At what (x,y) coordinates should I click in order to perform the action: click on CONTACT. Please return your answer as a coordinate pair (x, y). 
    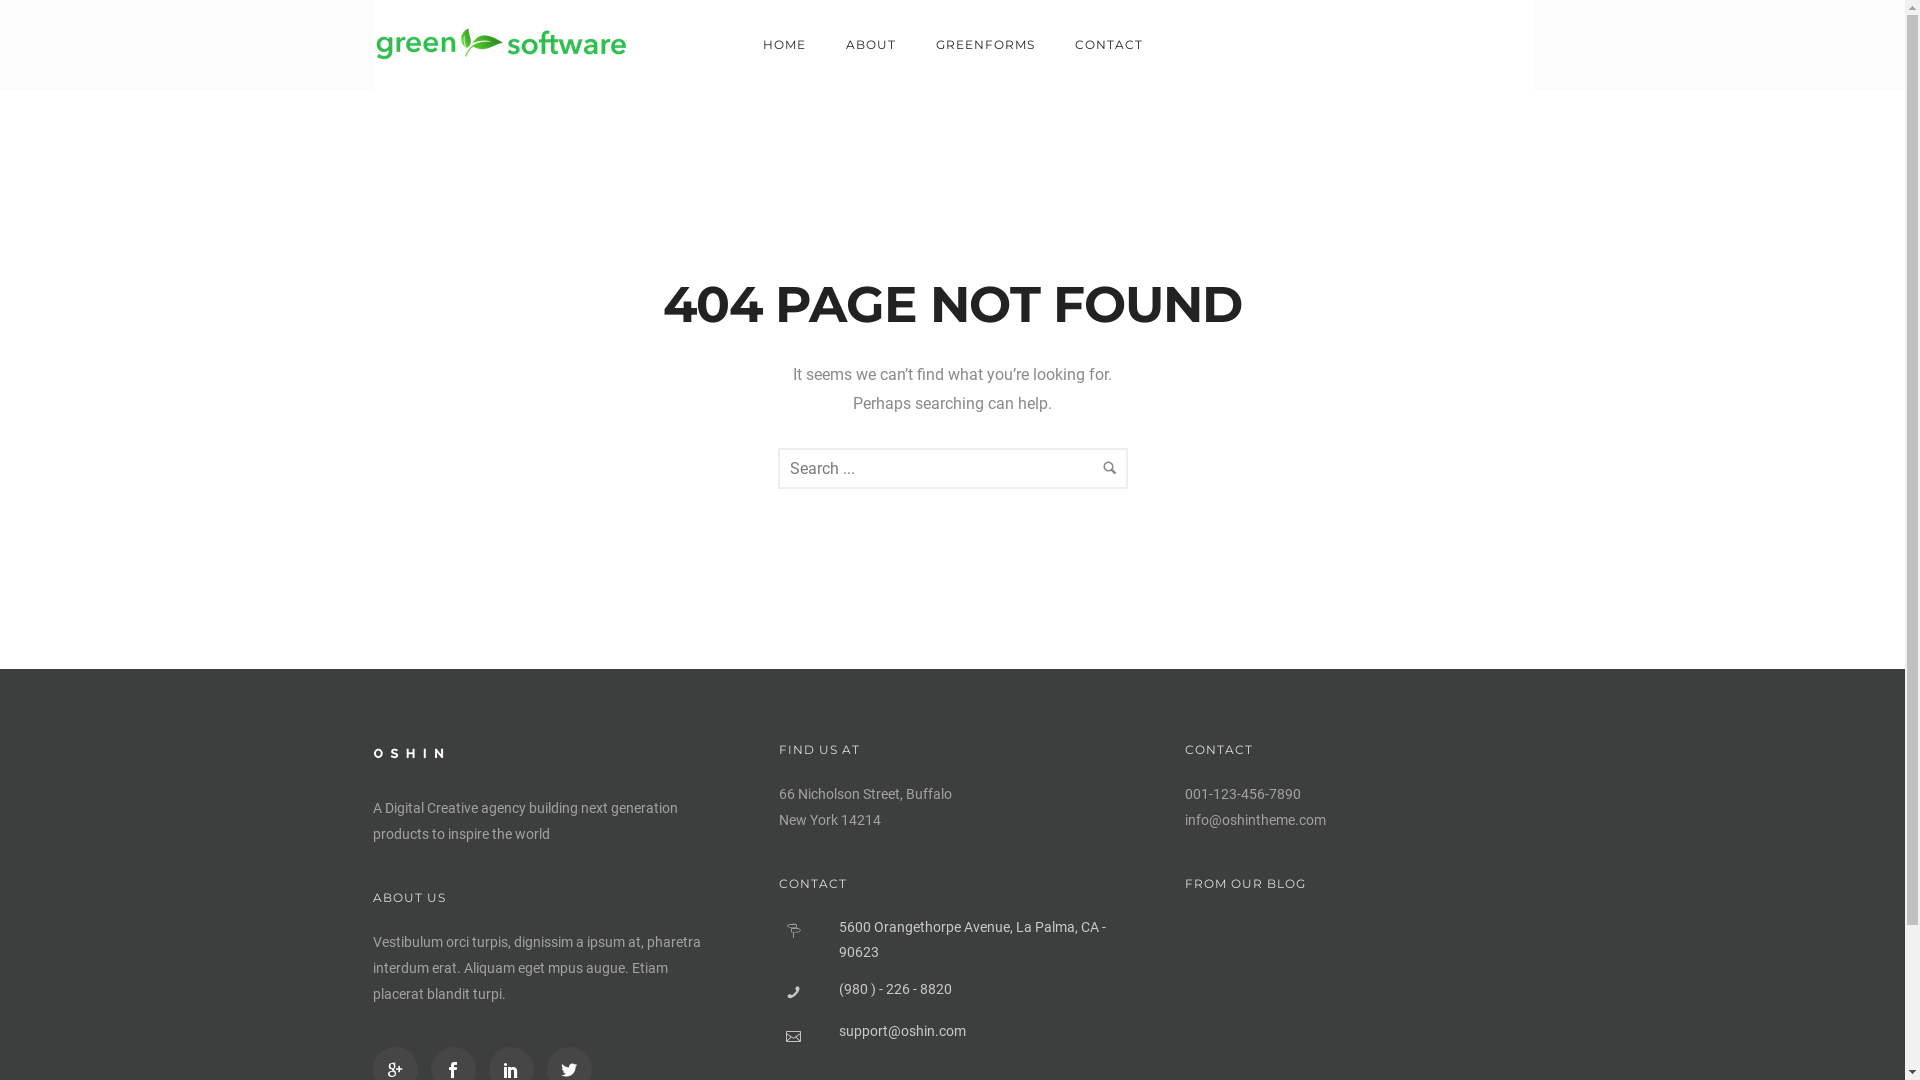
    Looking at the image, I should click on (1108, 44).